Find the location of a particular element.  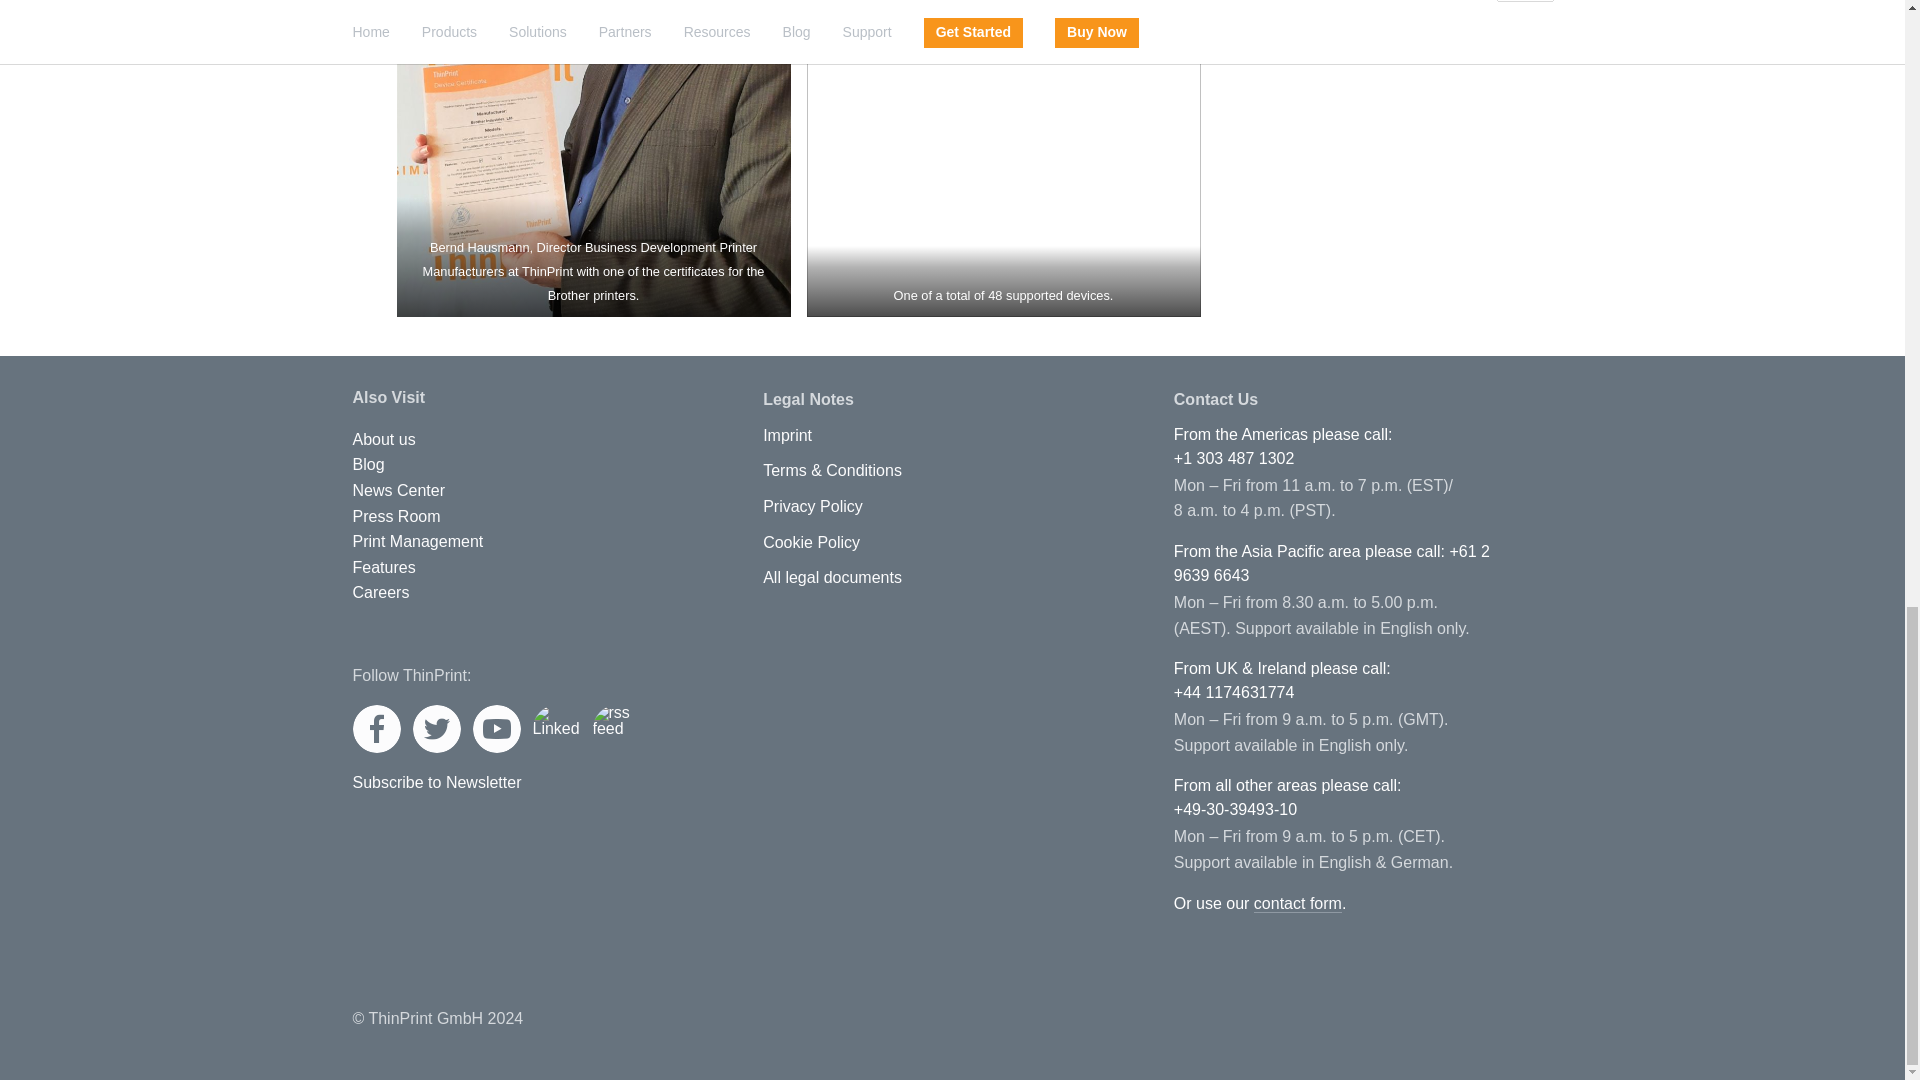

Features is located at coordinates (382, 568).